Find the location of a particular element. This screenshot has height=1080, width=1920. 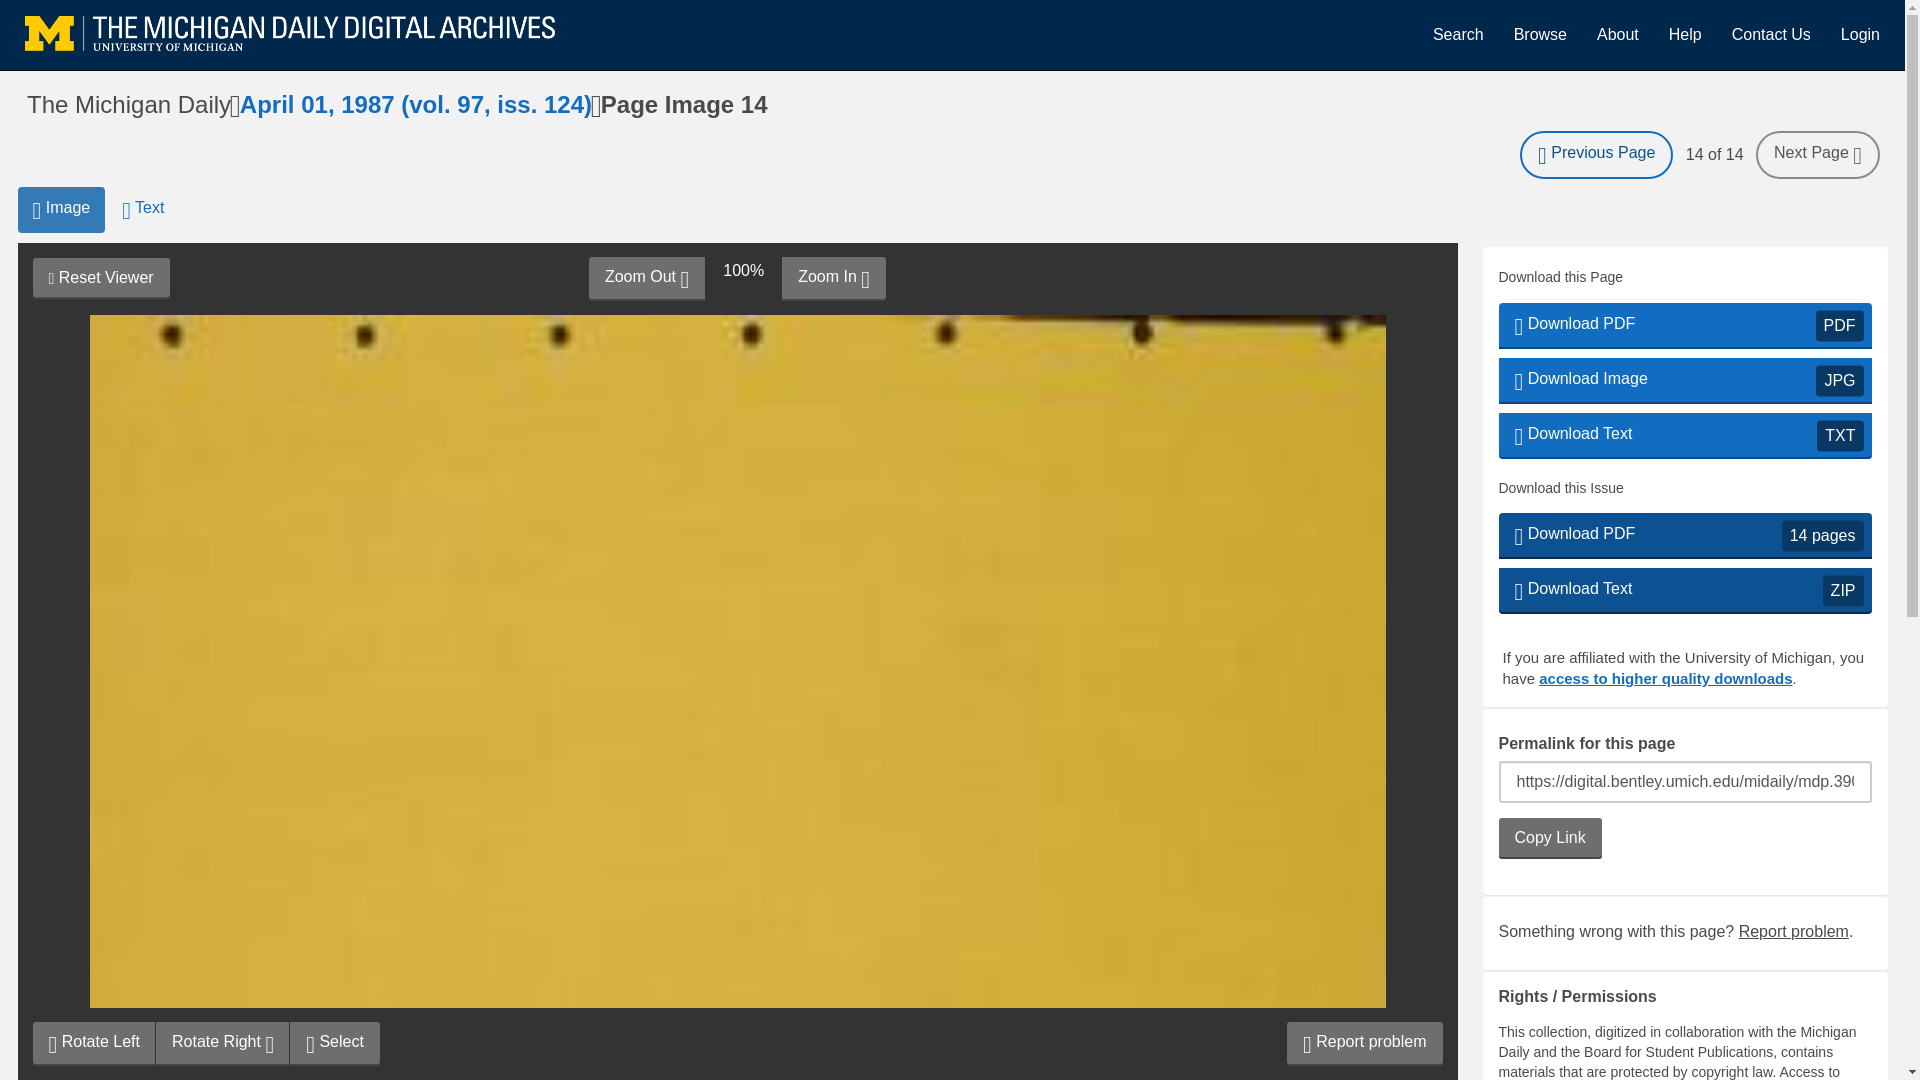

Contact Us is located at coordinates (1684, 34).